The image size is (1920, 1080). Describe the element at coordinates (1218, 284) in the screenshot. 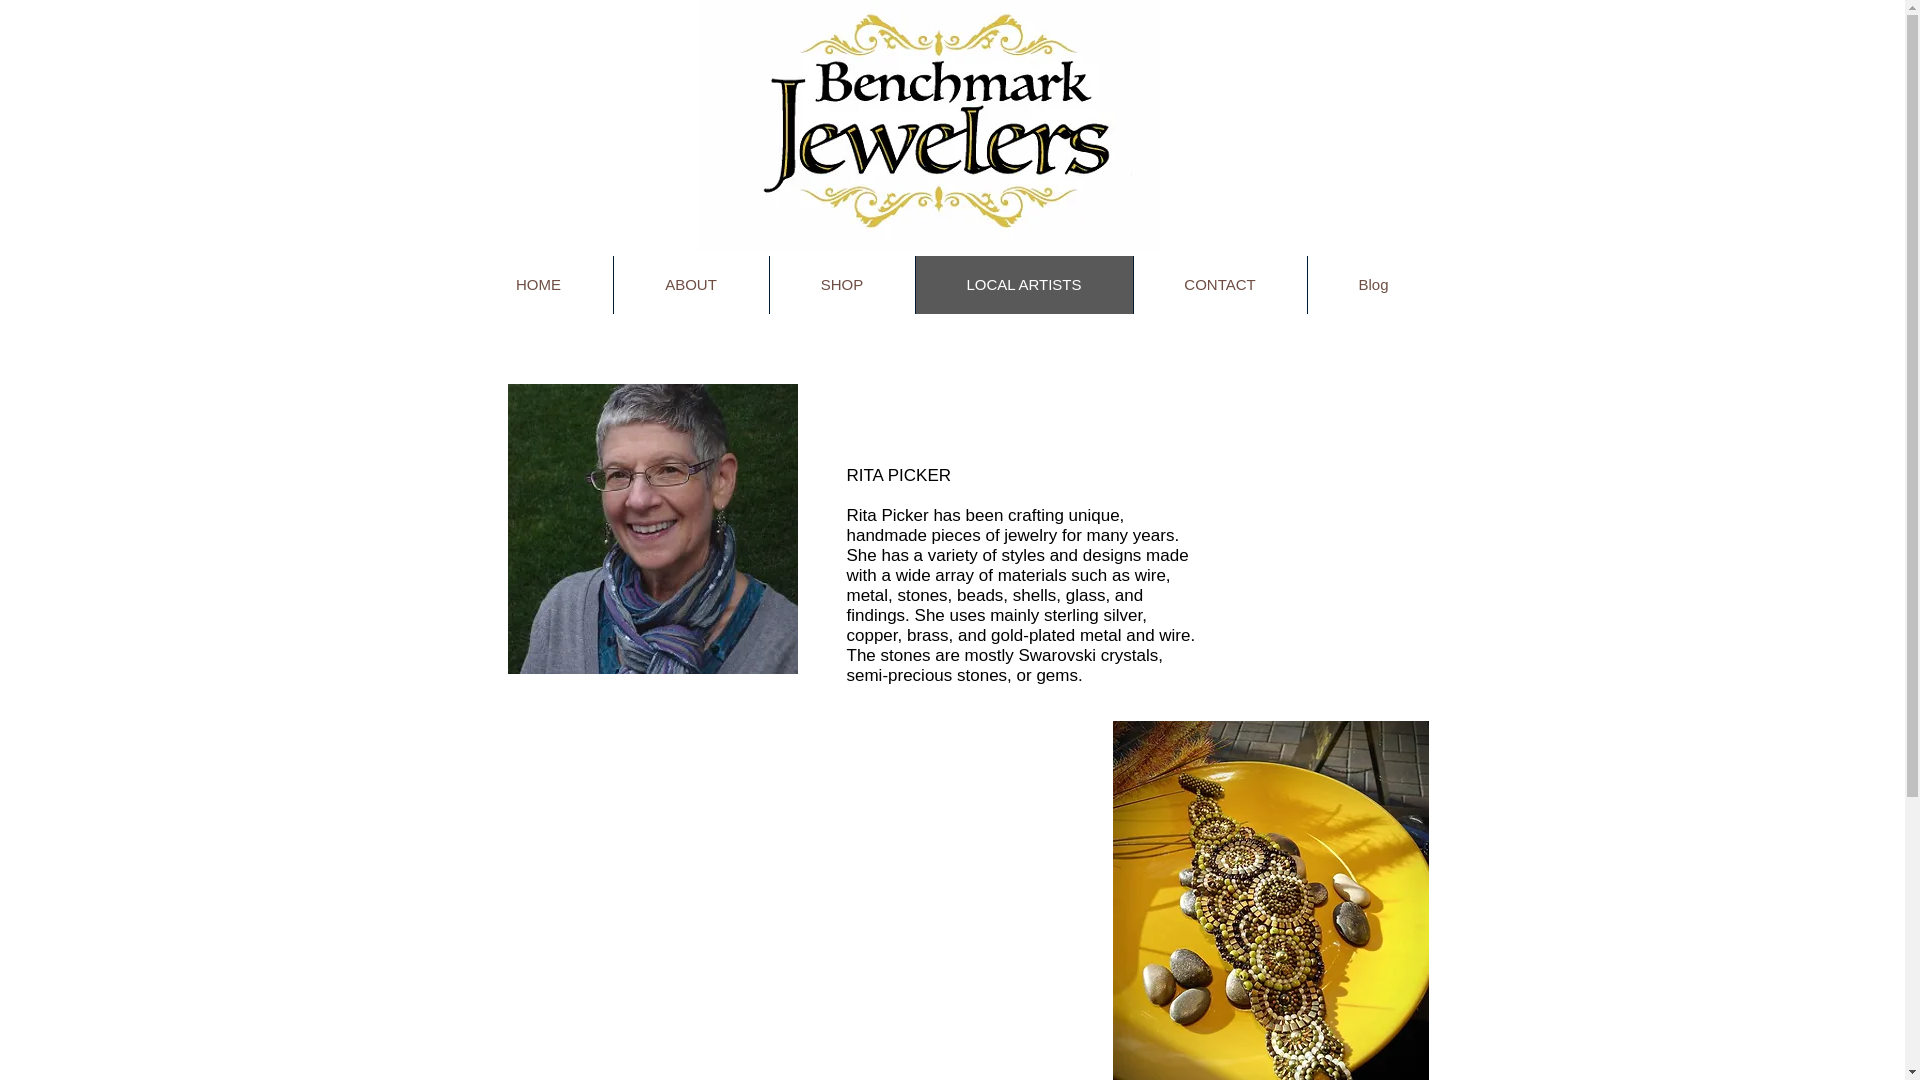

I see `CONTACT` at that location.